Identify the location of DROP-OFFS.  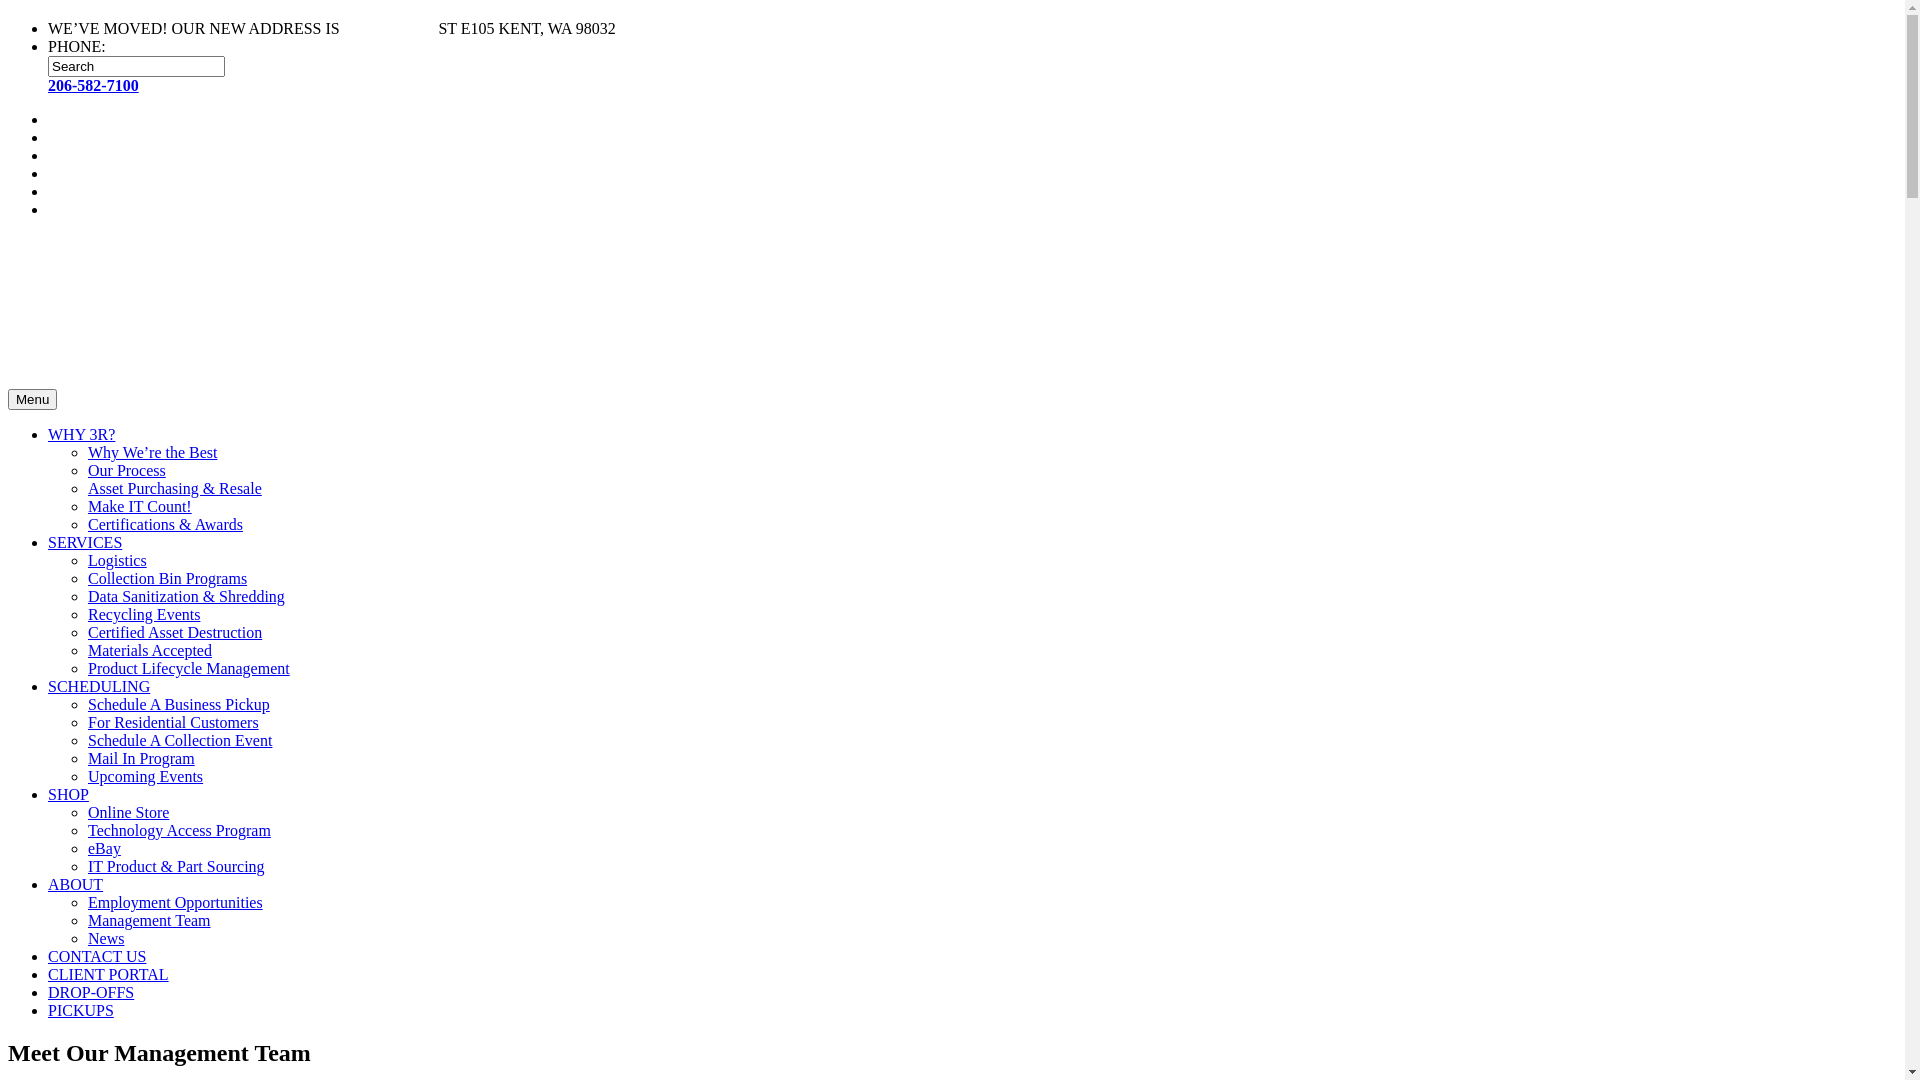
(91, 992).